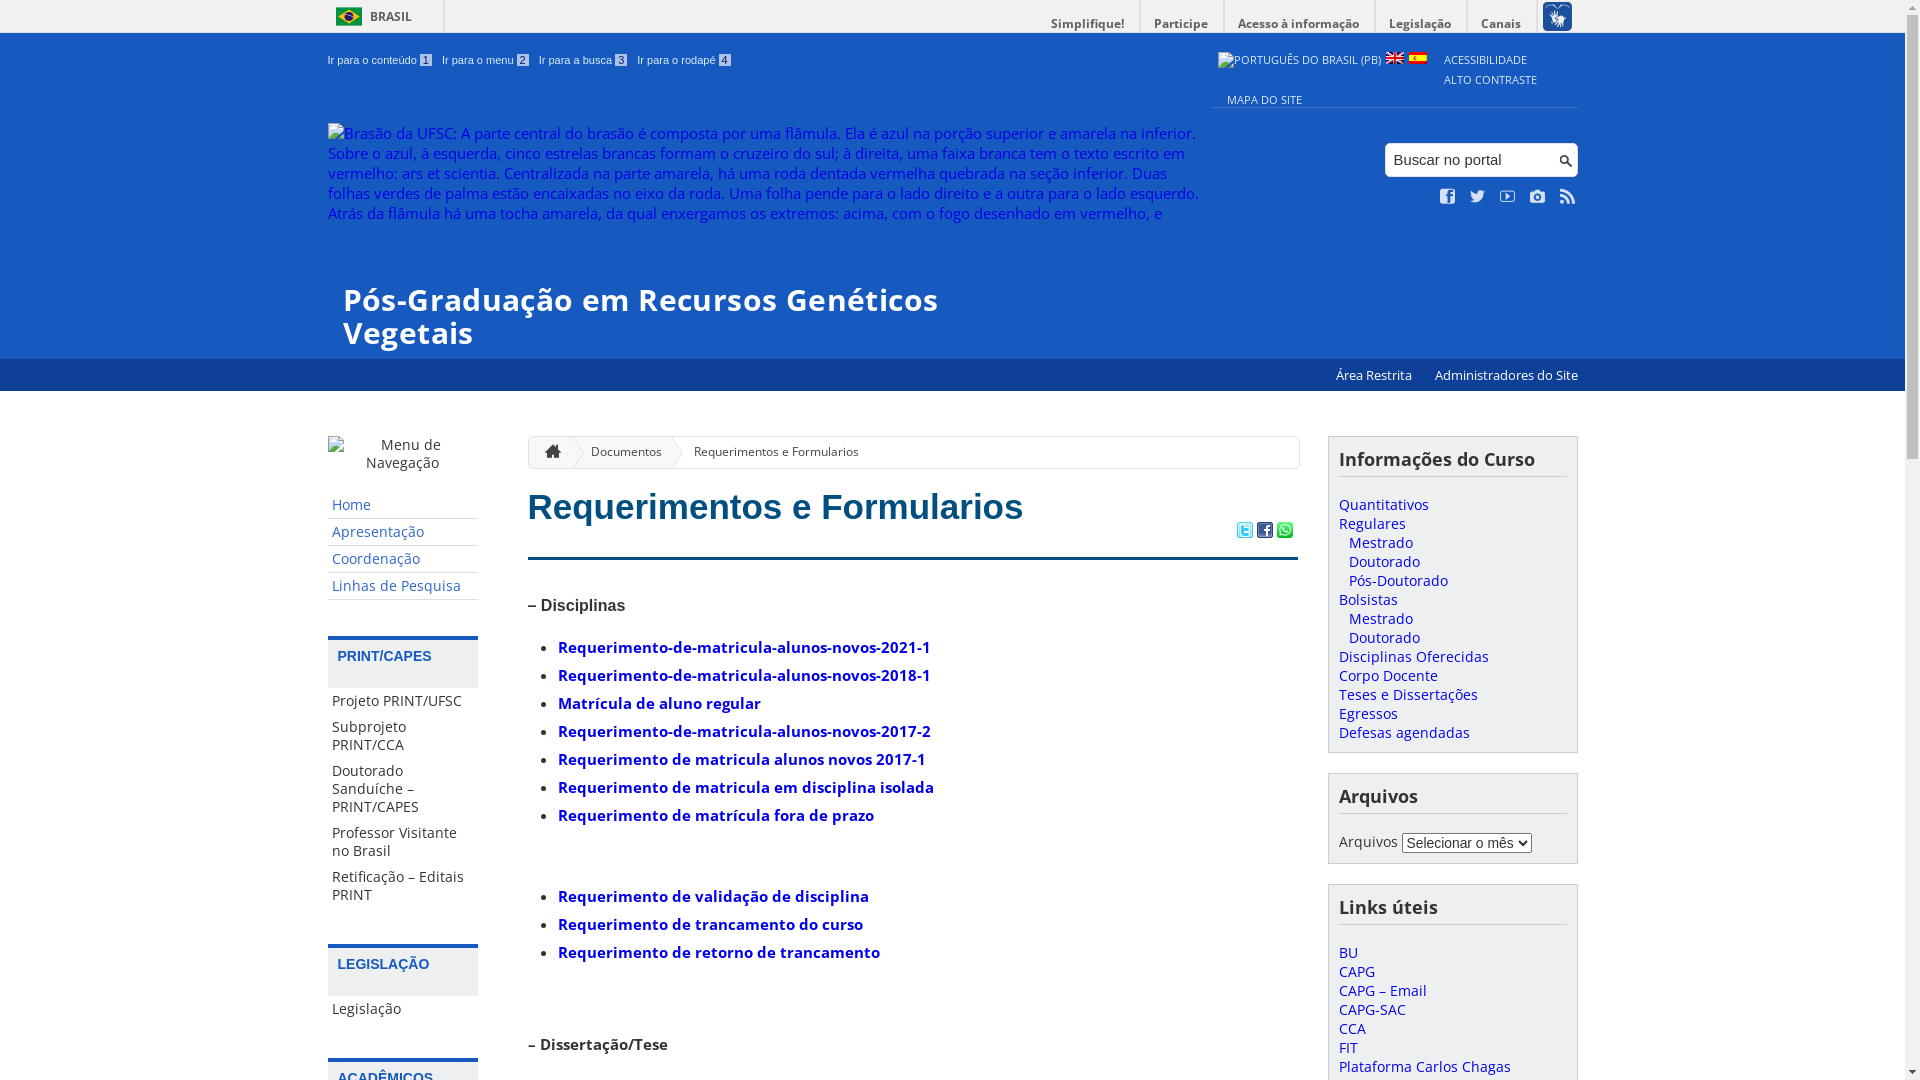  Describe the element at coordinates (370, 16) in the screenshot. I see `BRASIL` at that location.